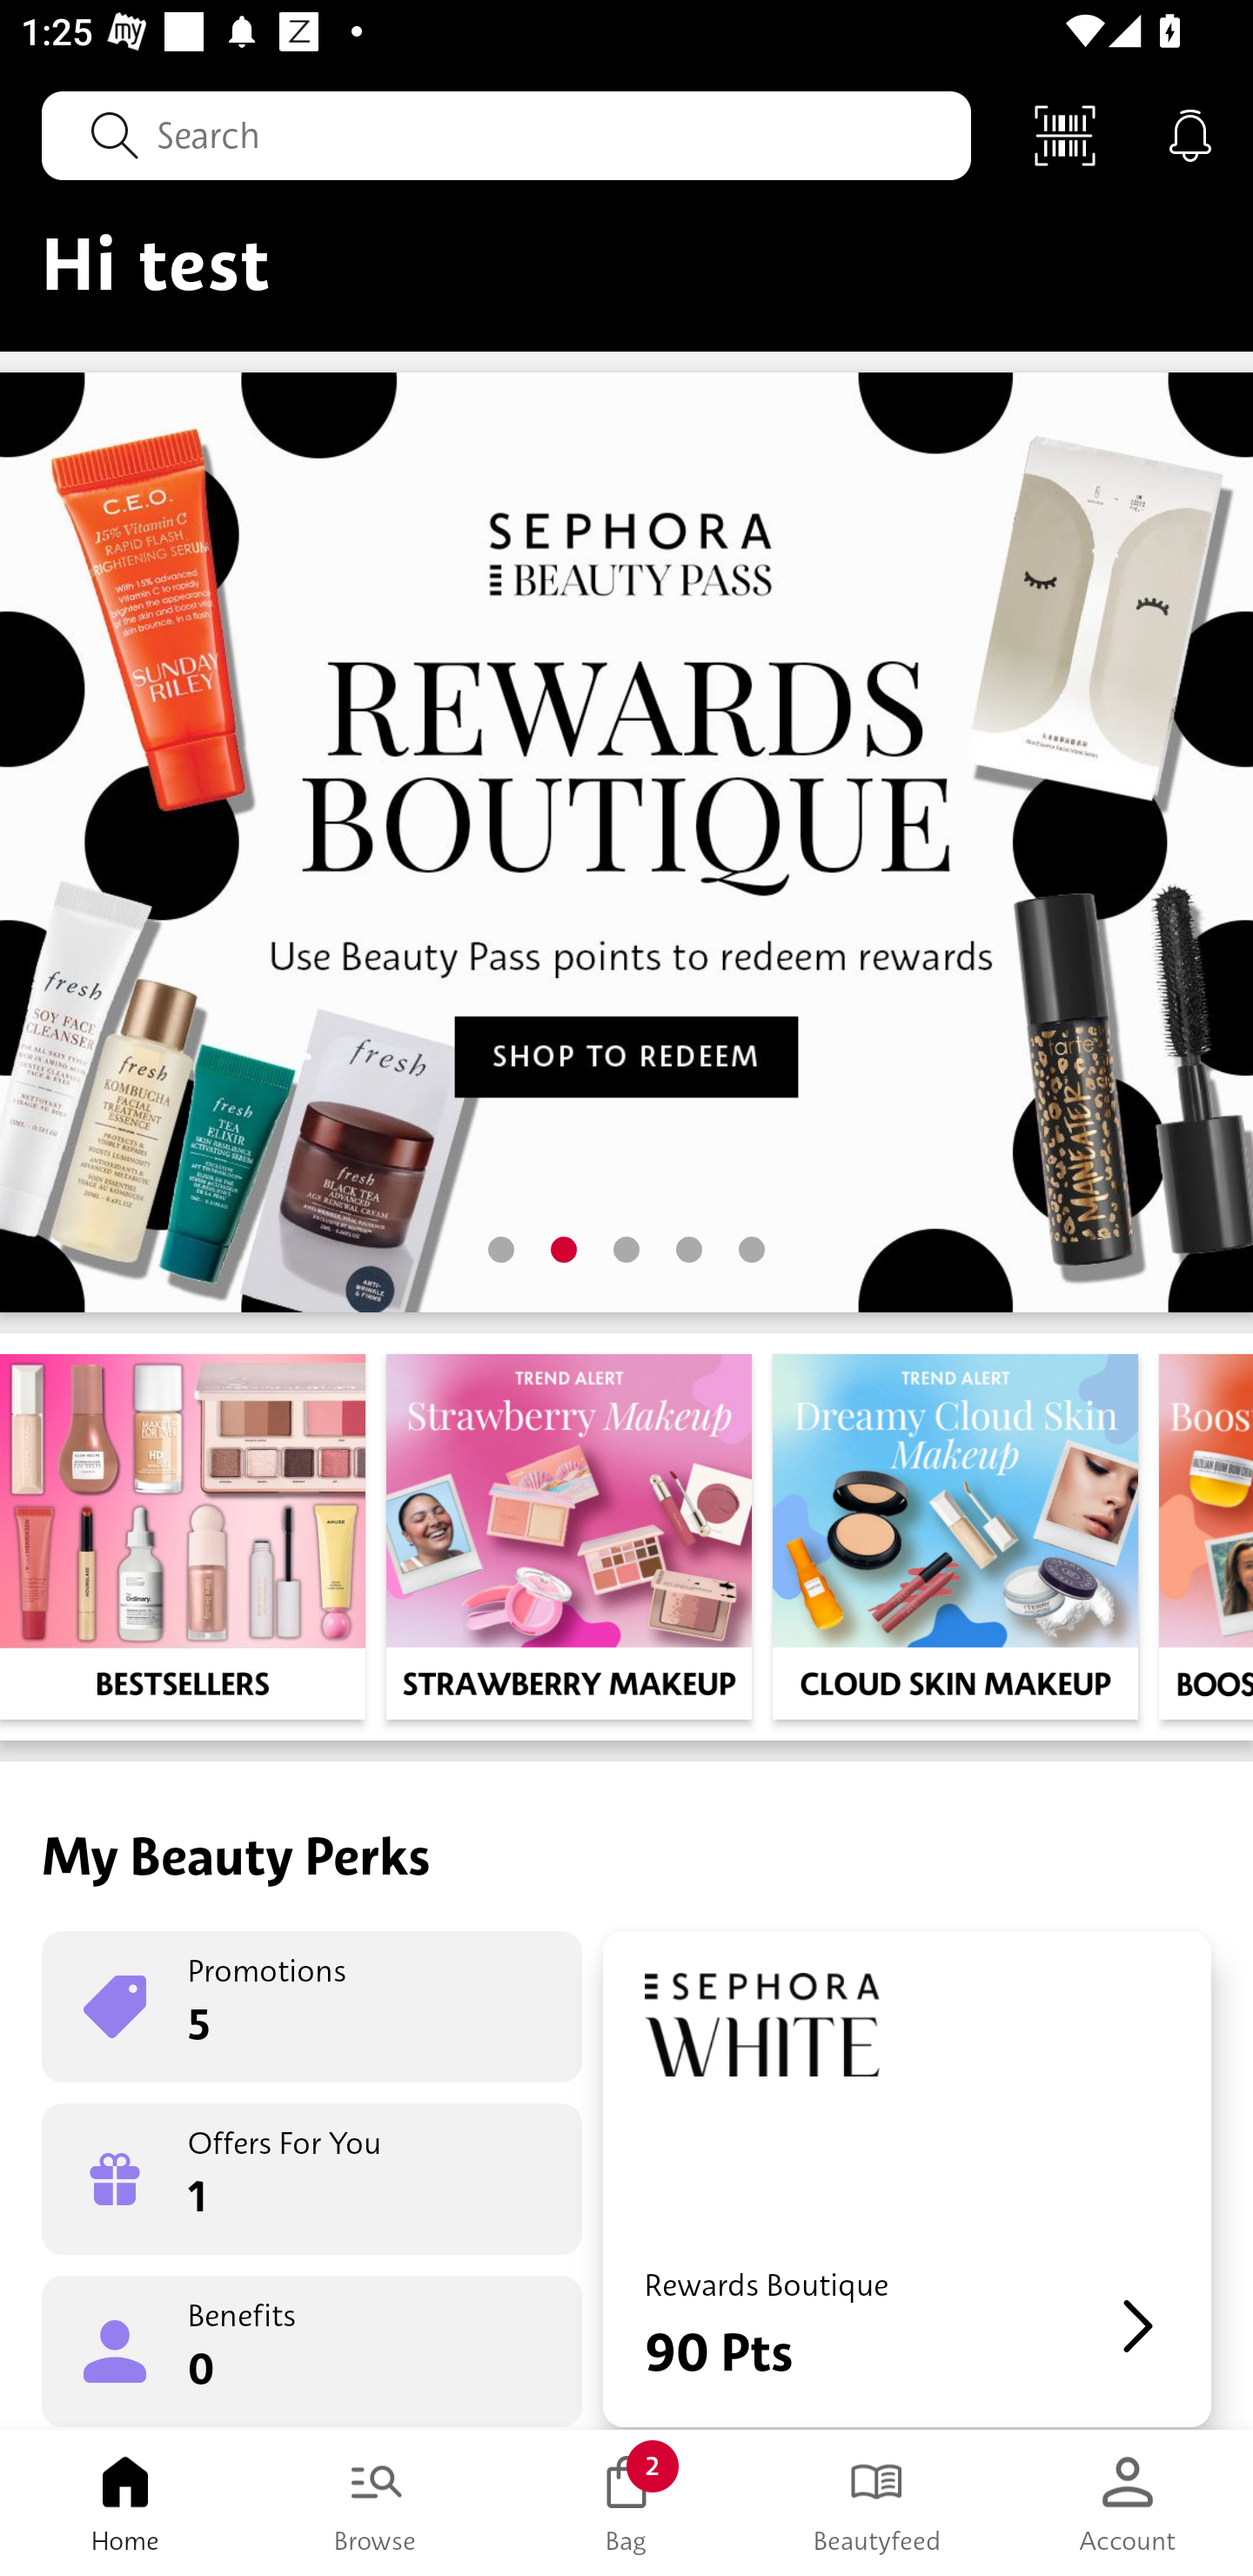  Describe the element at coordinates (312, 2007) in the screenshot. I see `Promotions 5` at that location.